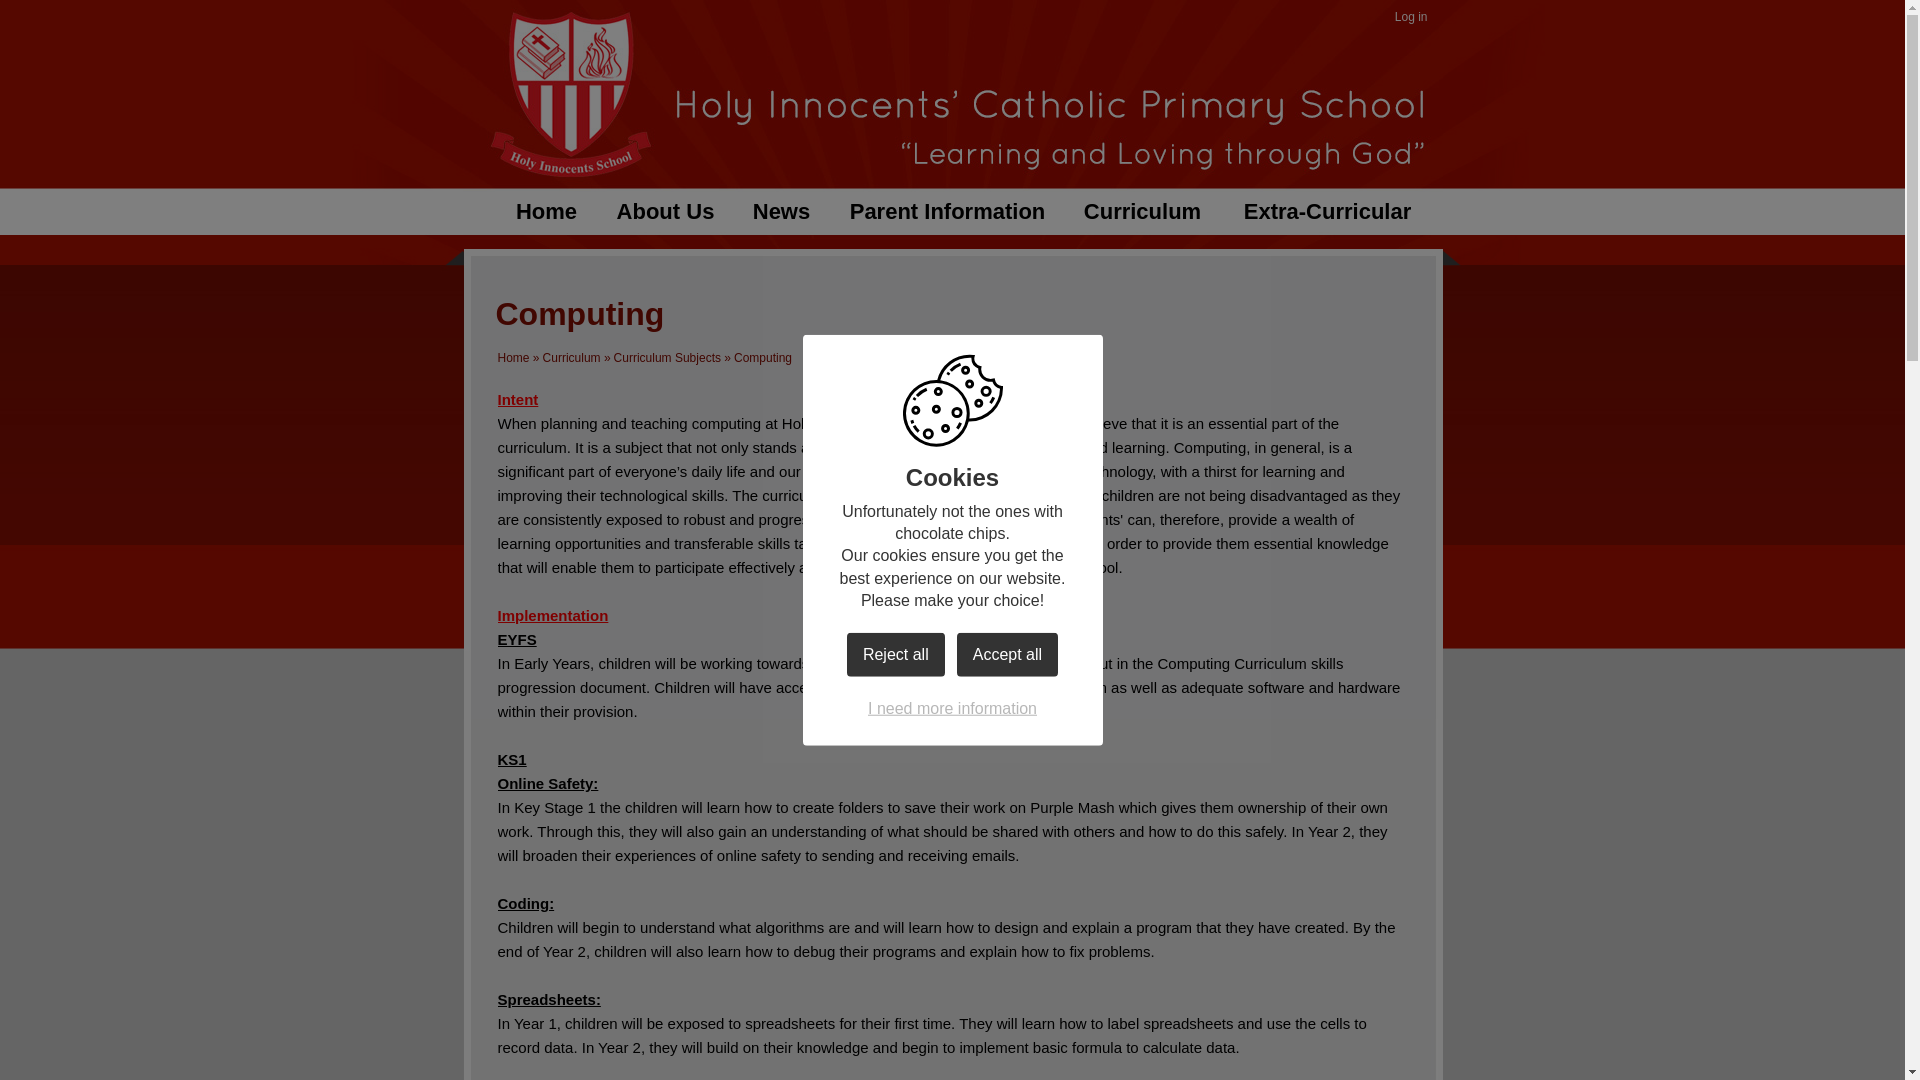  I want to click on Home Page, so click(568, 92).